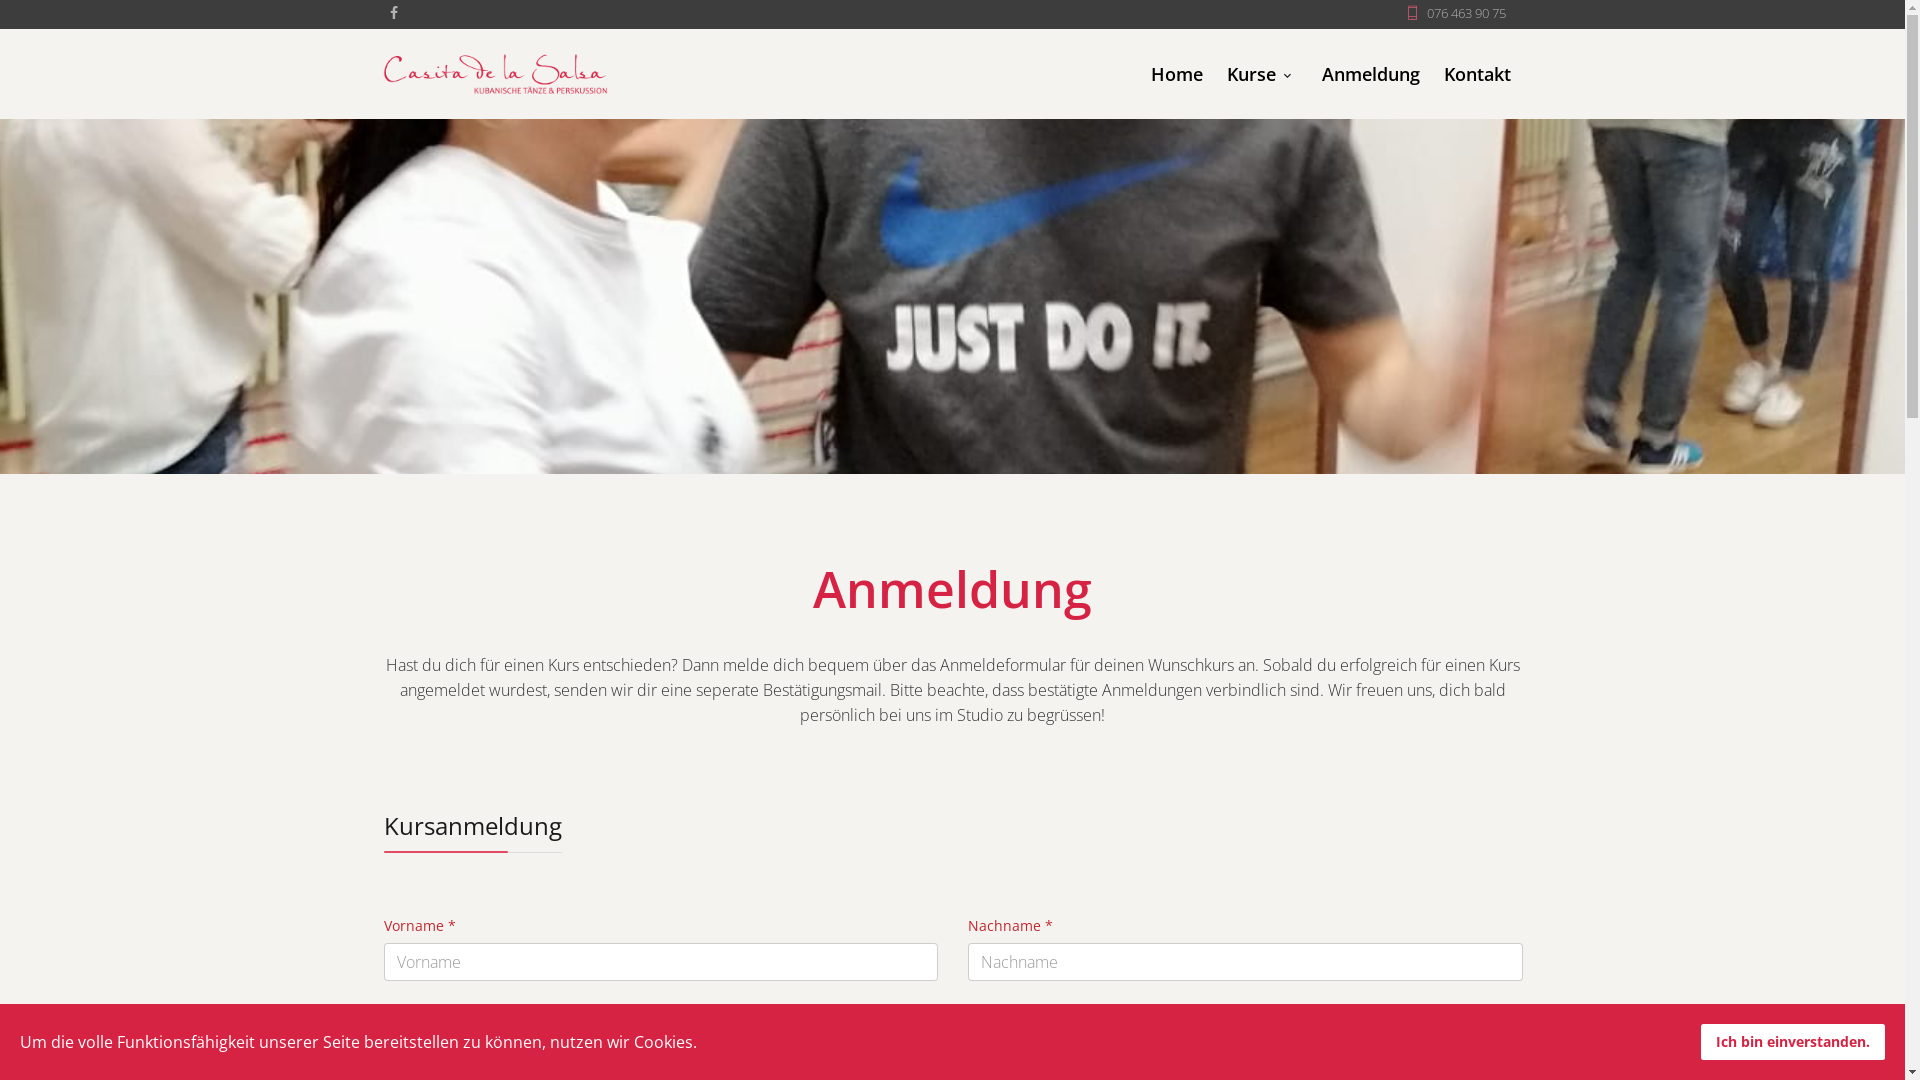 The height and width of the screenshot is (1080, 1920). What do you see at coordinates (1371, 74) in the screenshot?
I see `Anmeldung` at bounding box center [1371, 74].